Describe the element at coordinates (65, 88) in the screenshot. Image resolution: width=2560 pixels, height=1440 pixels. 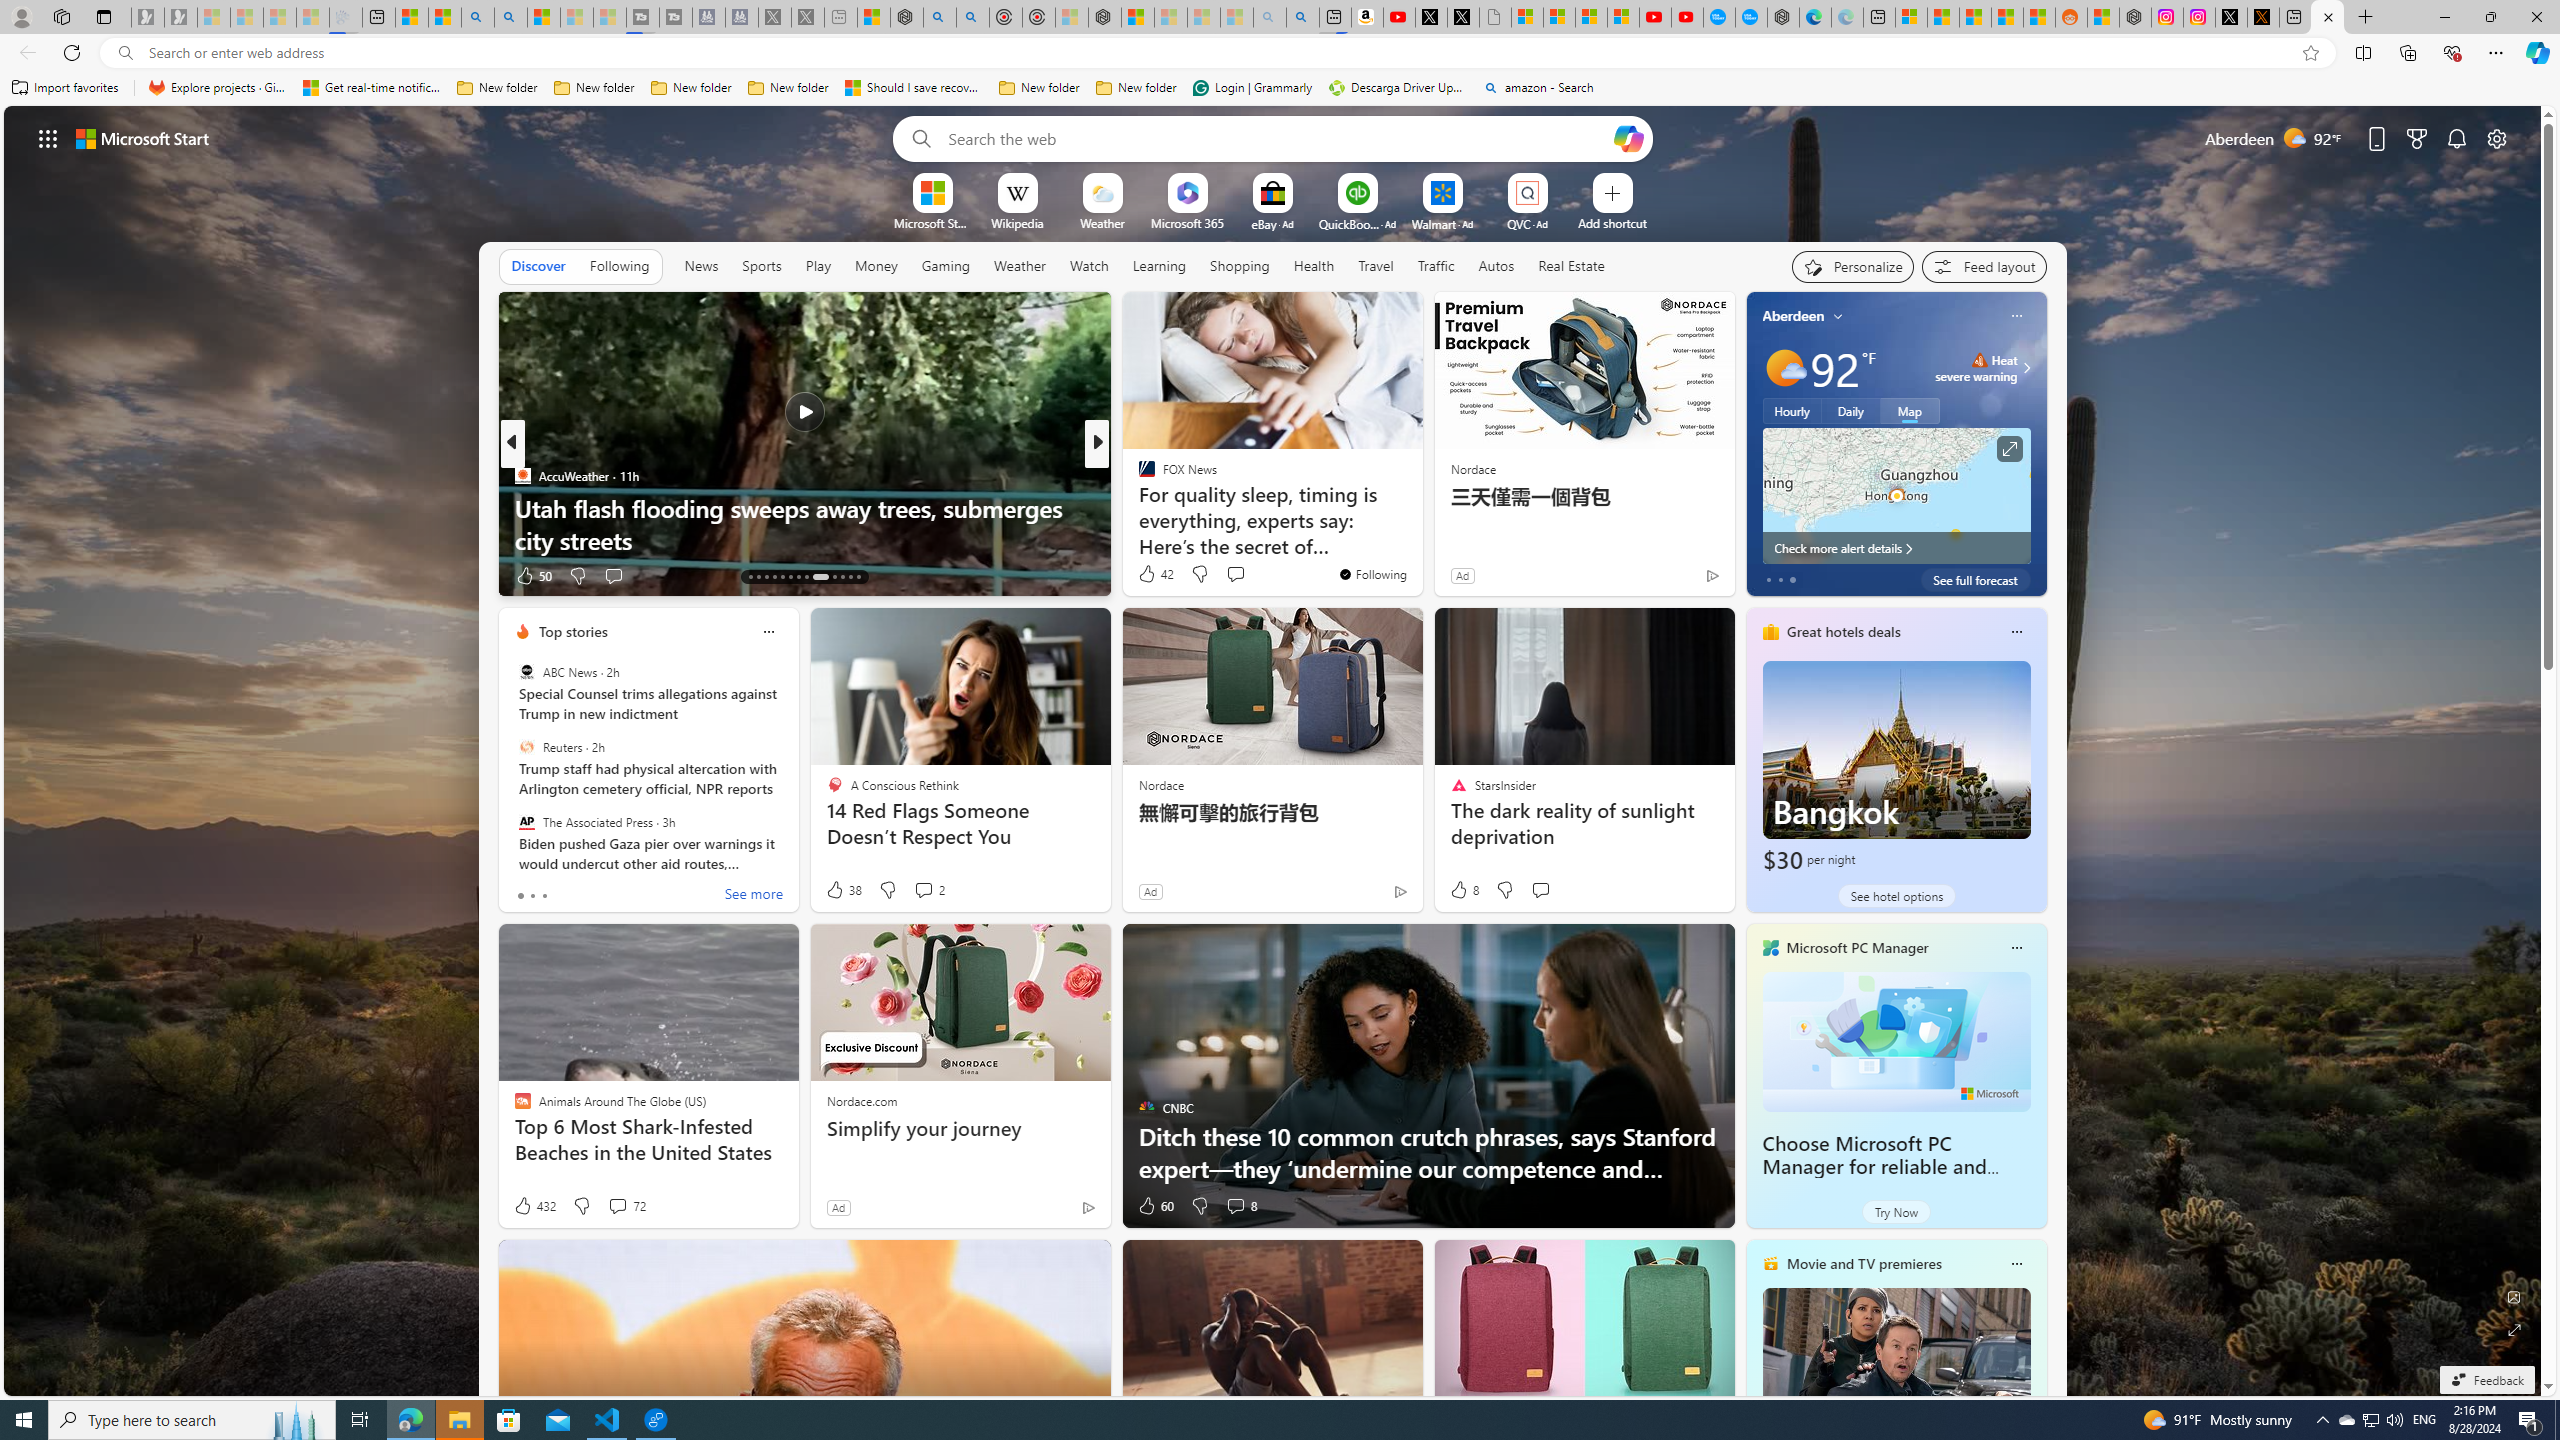
I see `Import favorites` at that location.